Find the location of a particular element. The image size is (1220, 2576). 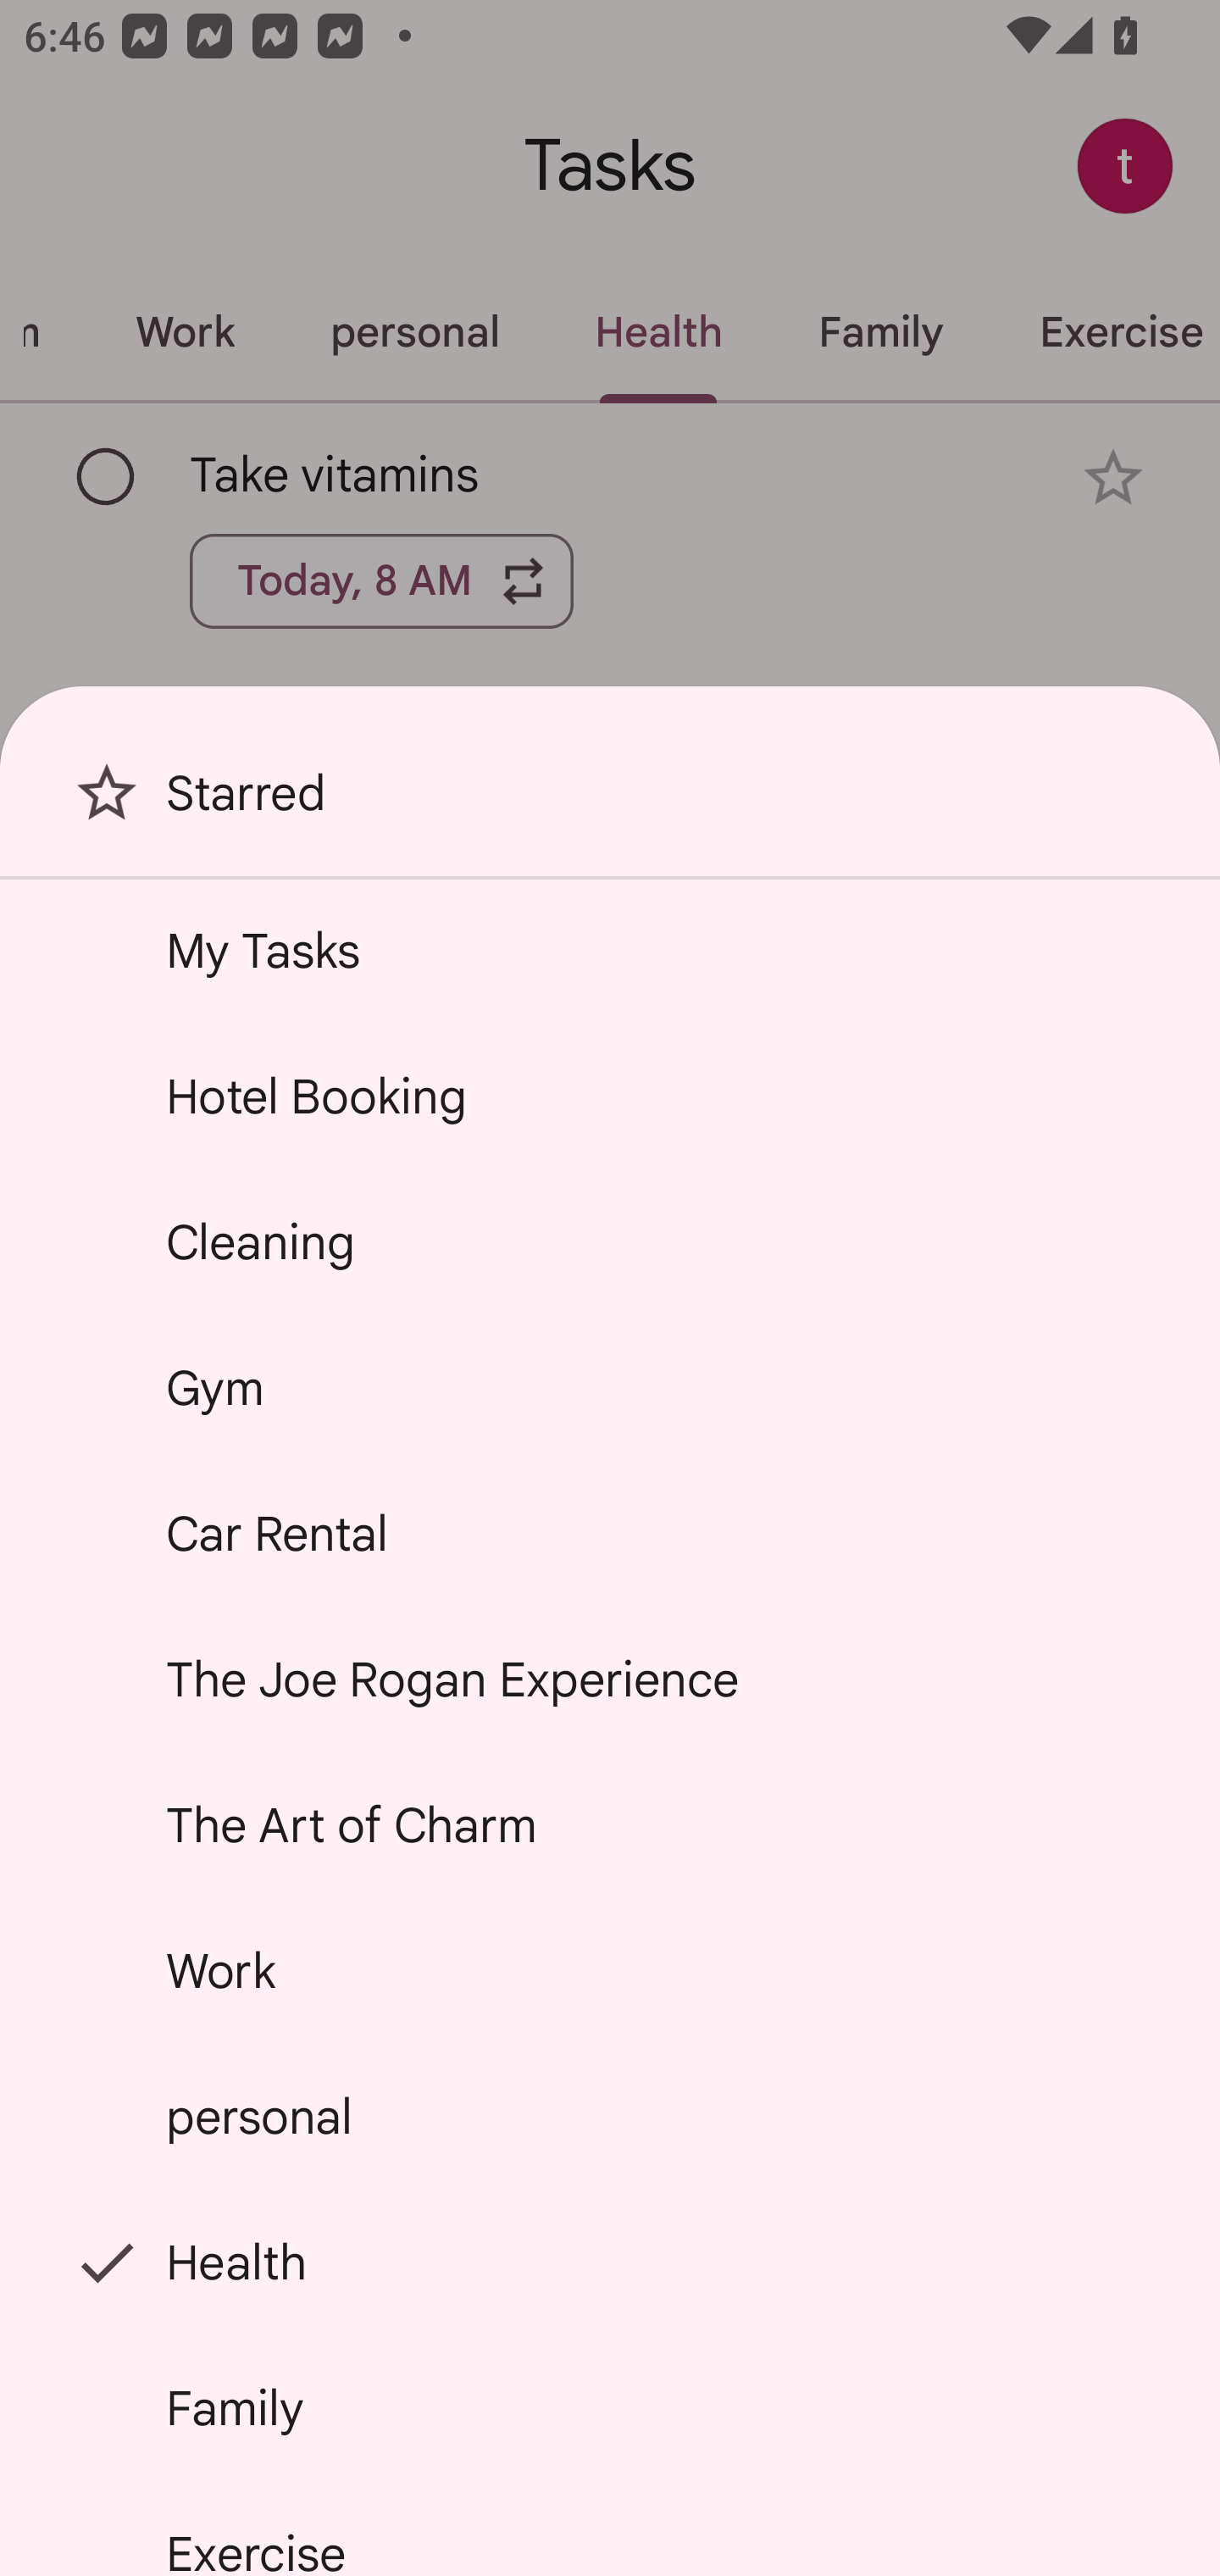

Car Rental is located at coordinates (610, 1534).